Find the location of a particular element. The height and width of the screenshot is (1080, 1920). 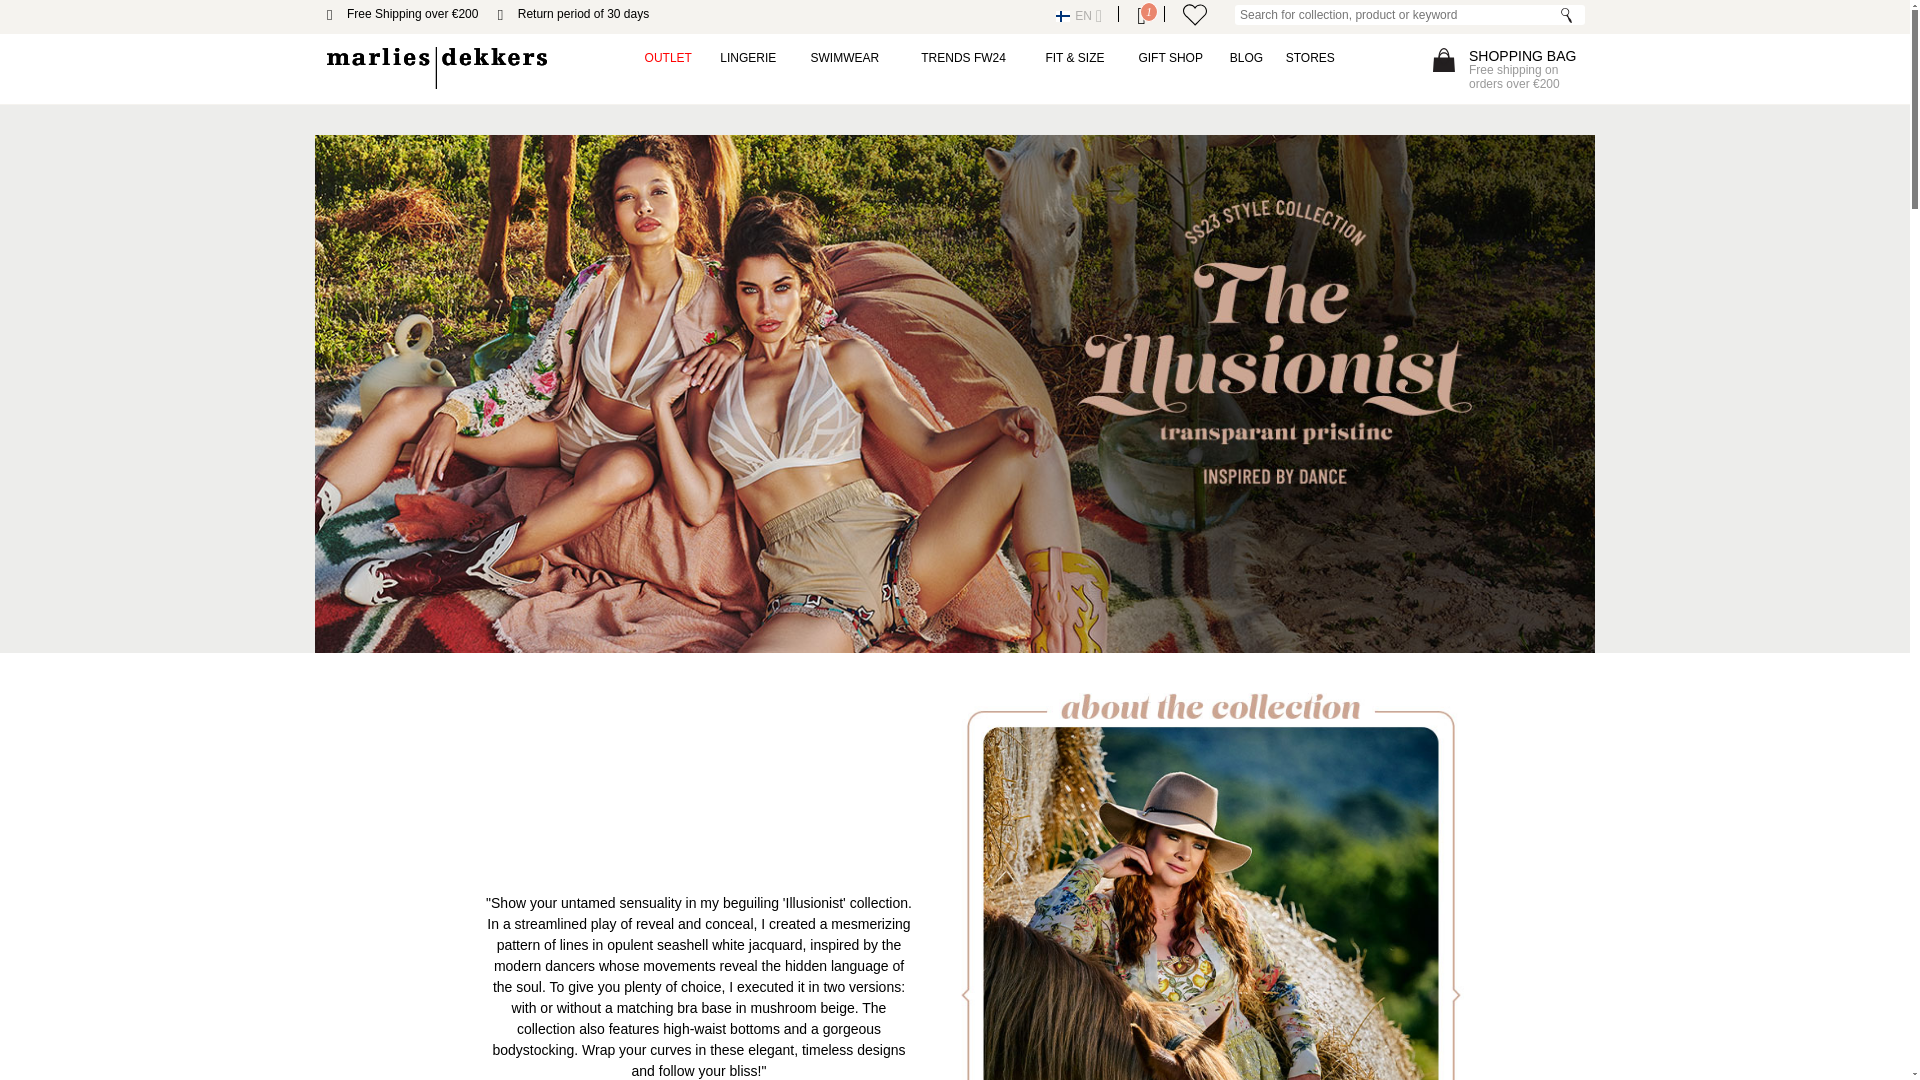

go is located at coordinates (1566, 14).